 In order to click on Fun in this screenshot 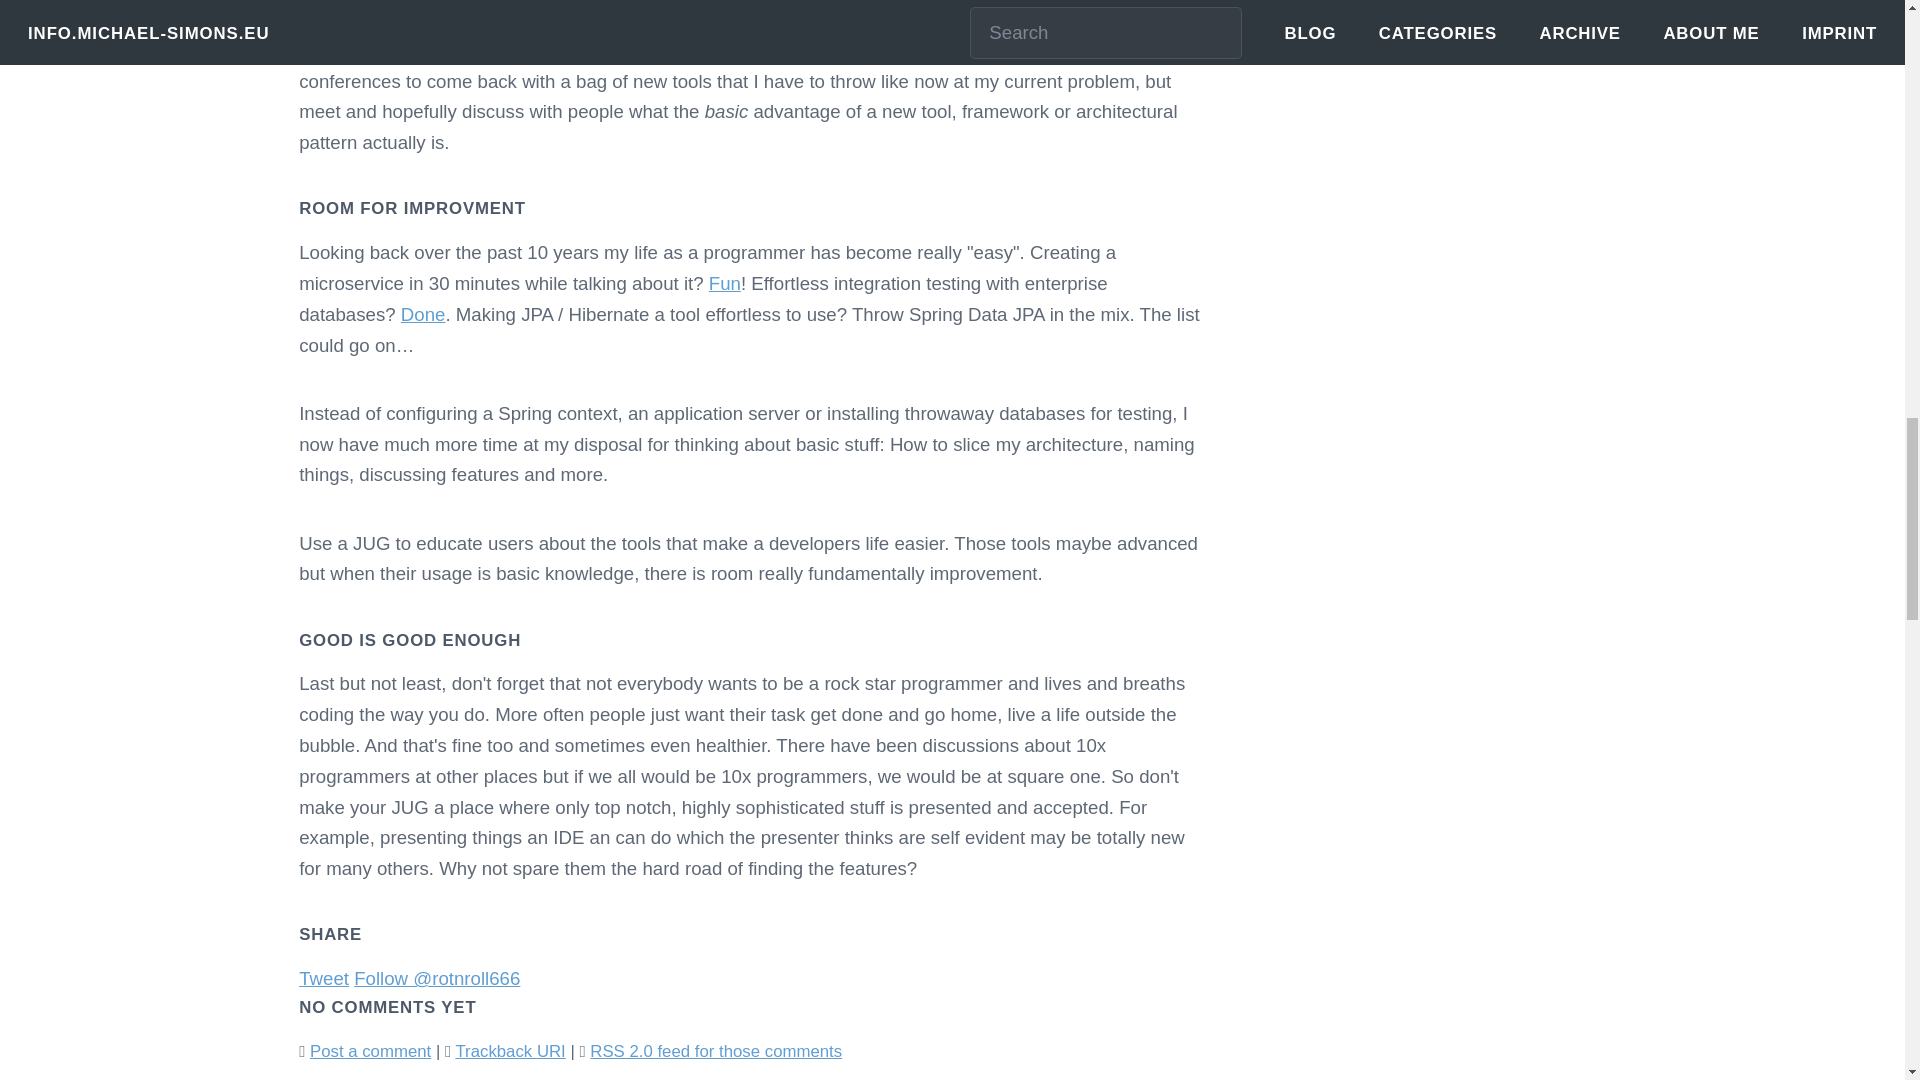, I will do `click(724, 283)`.